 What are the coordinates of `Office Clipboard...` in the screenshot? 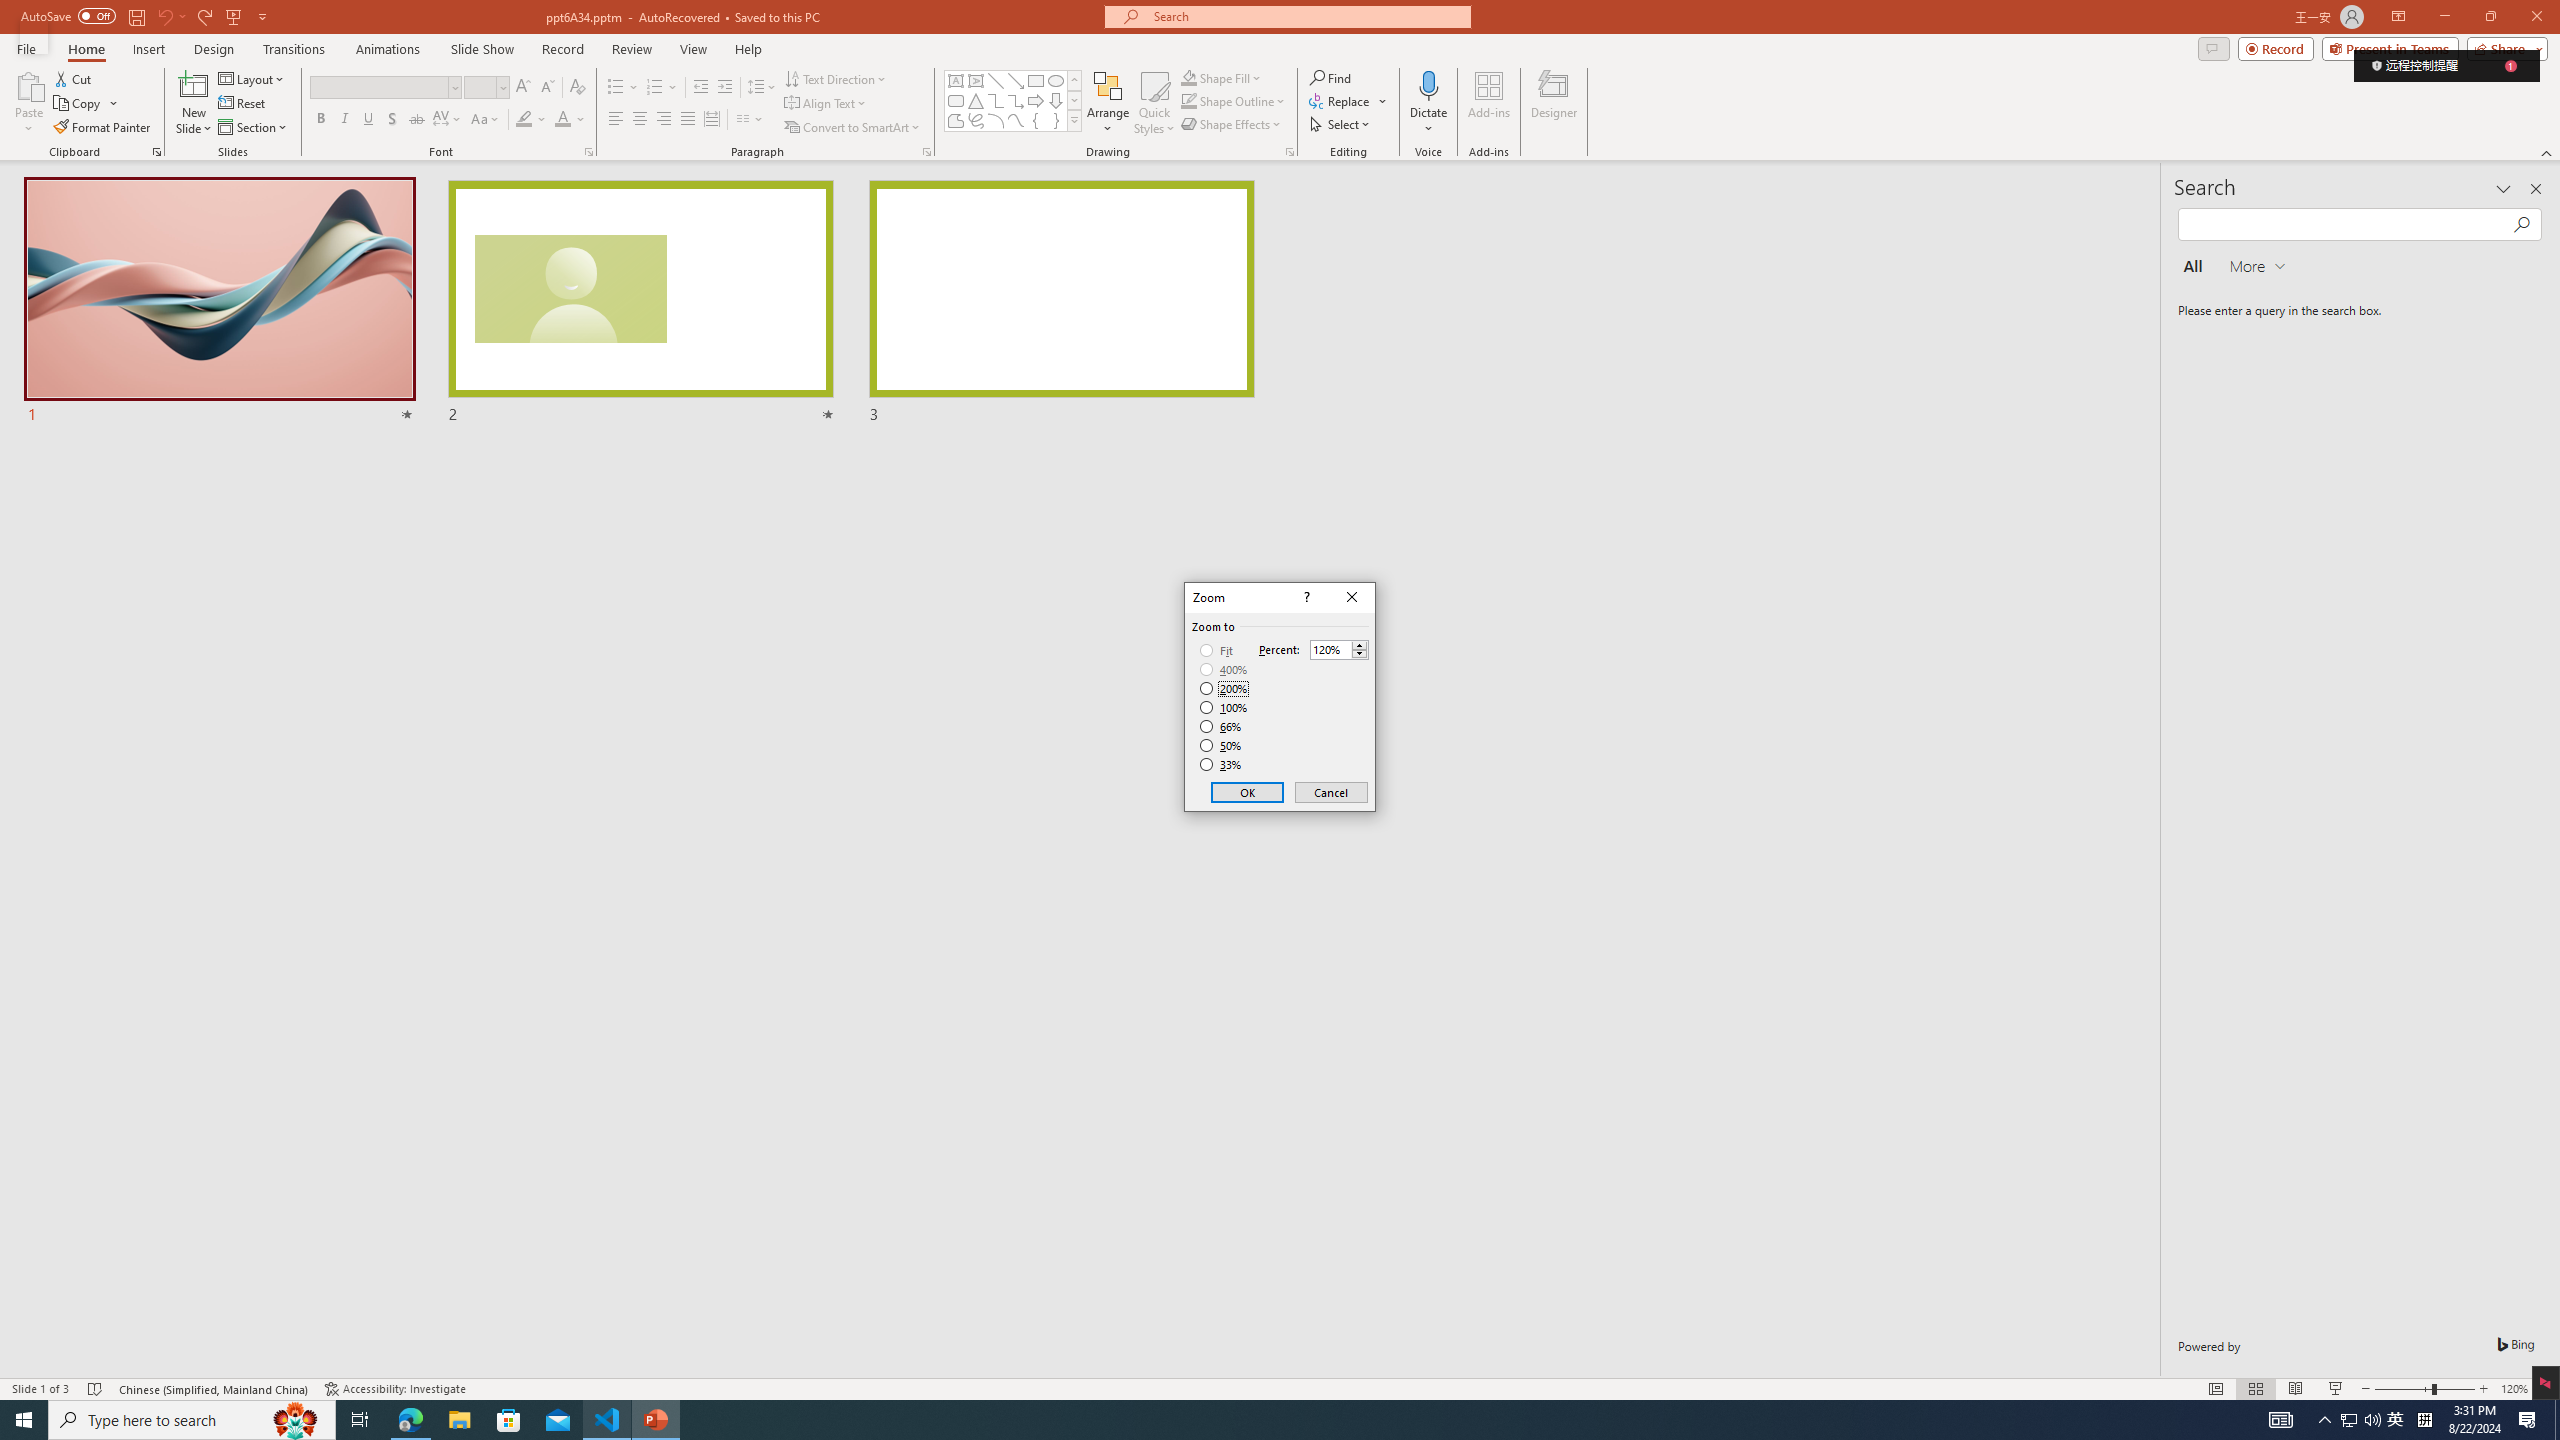 It's located at (156, 152).